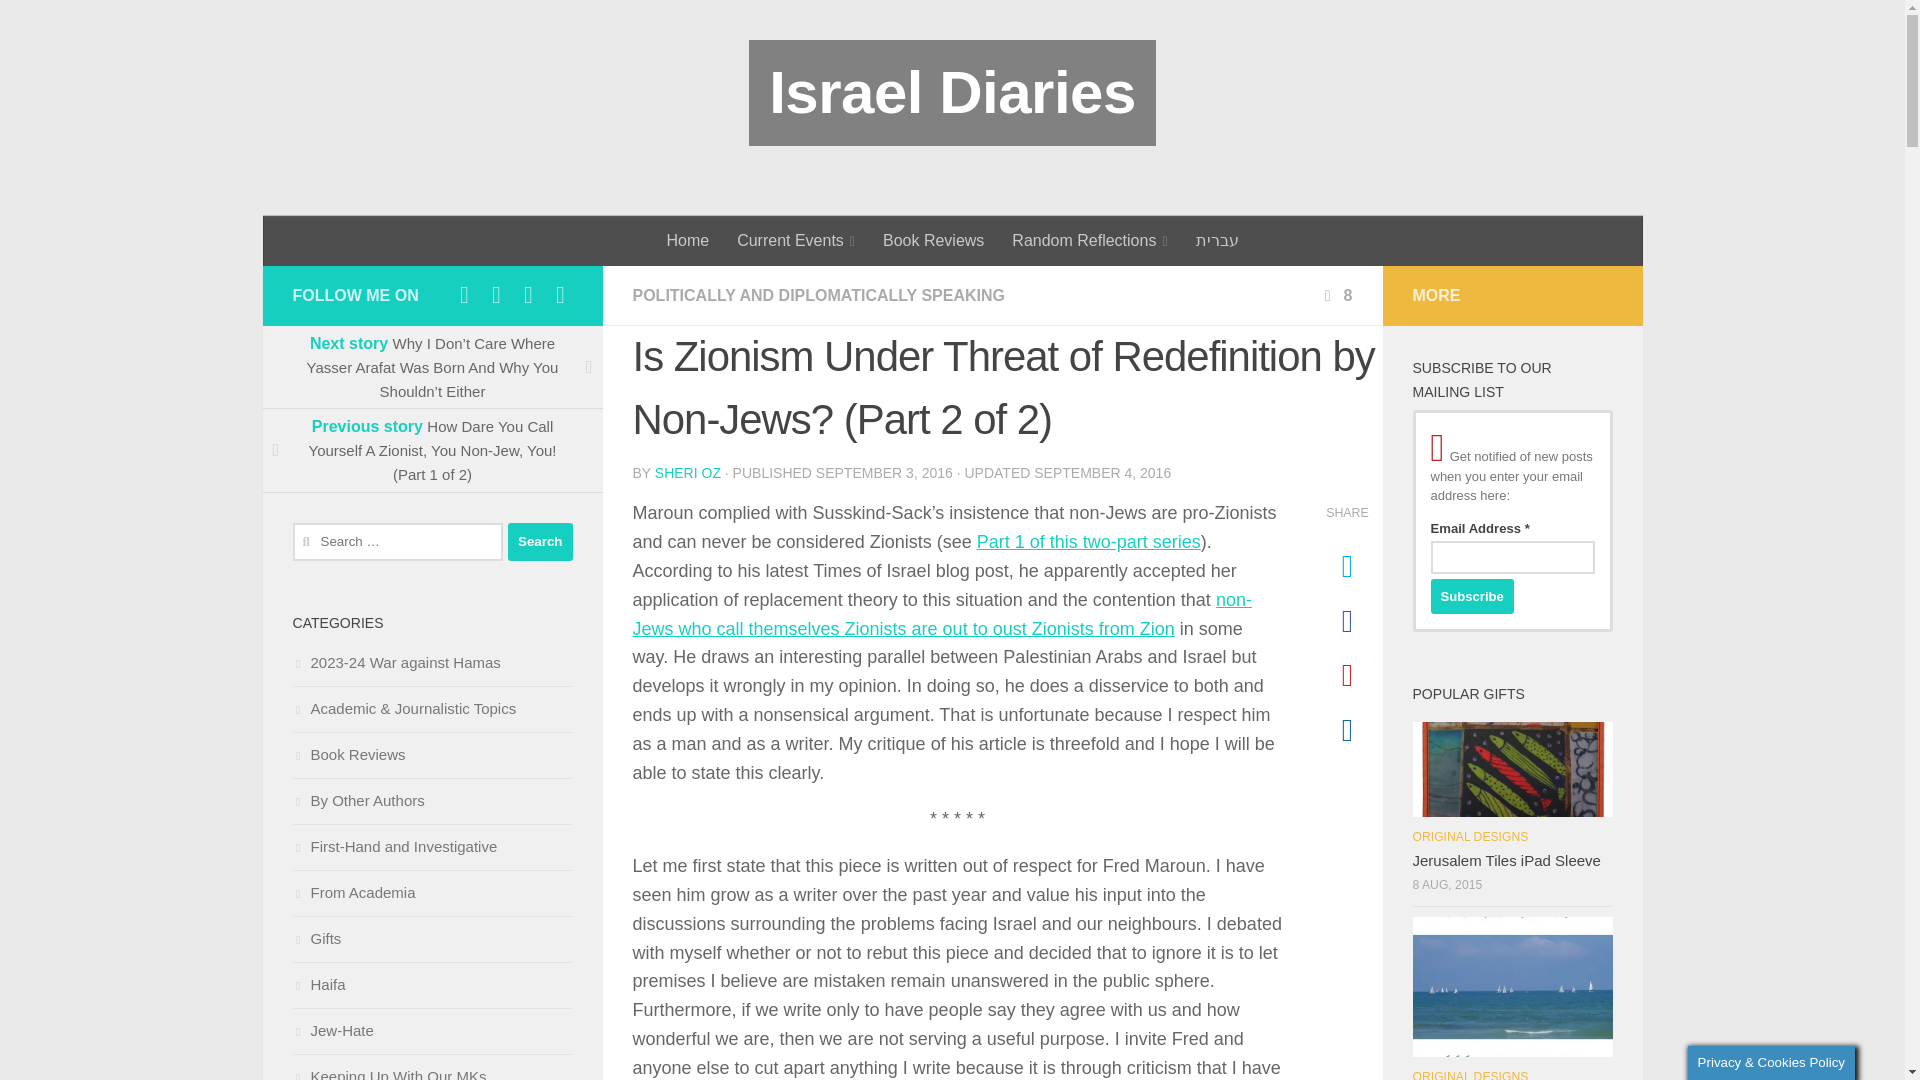 This screenshot has height=1080, width=1920. I want to click on Skip to content, so click(84, 27).